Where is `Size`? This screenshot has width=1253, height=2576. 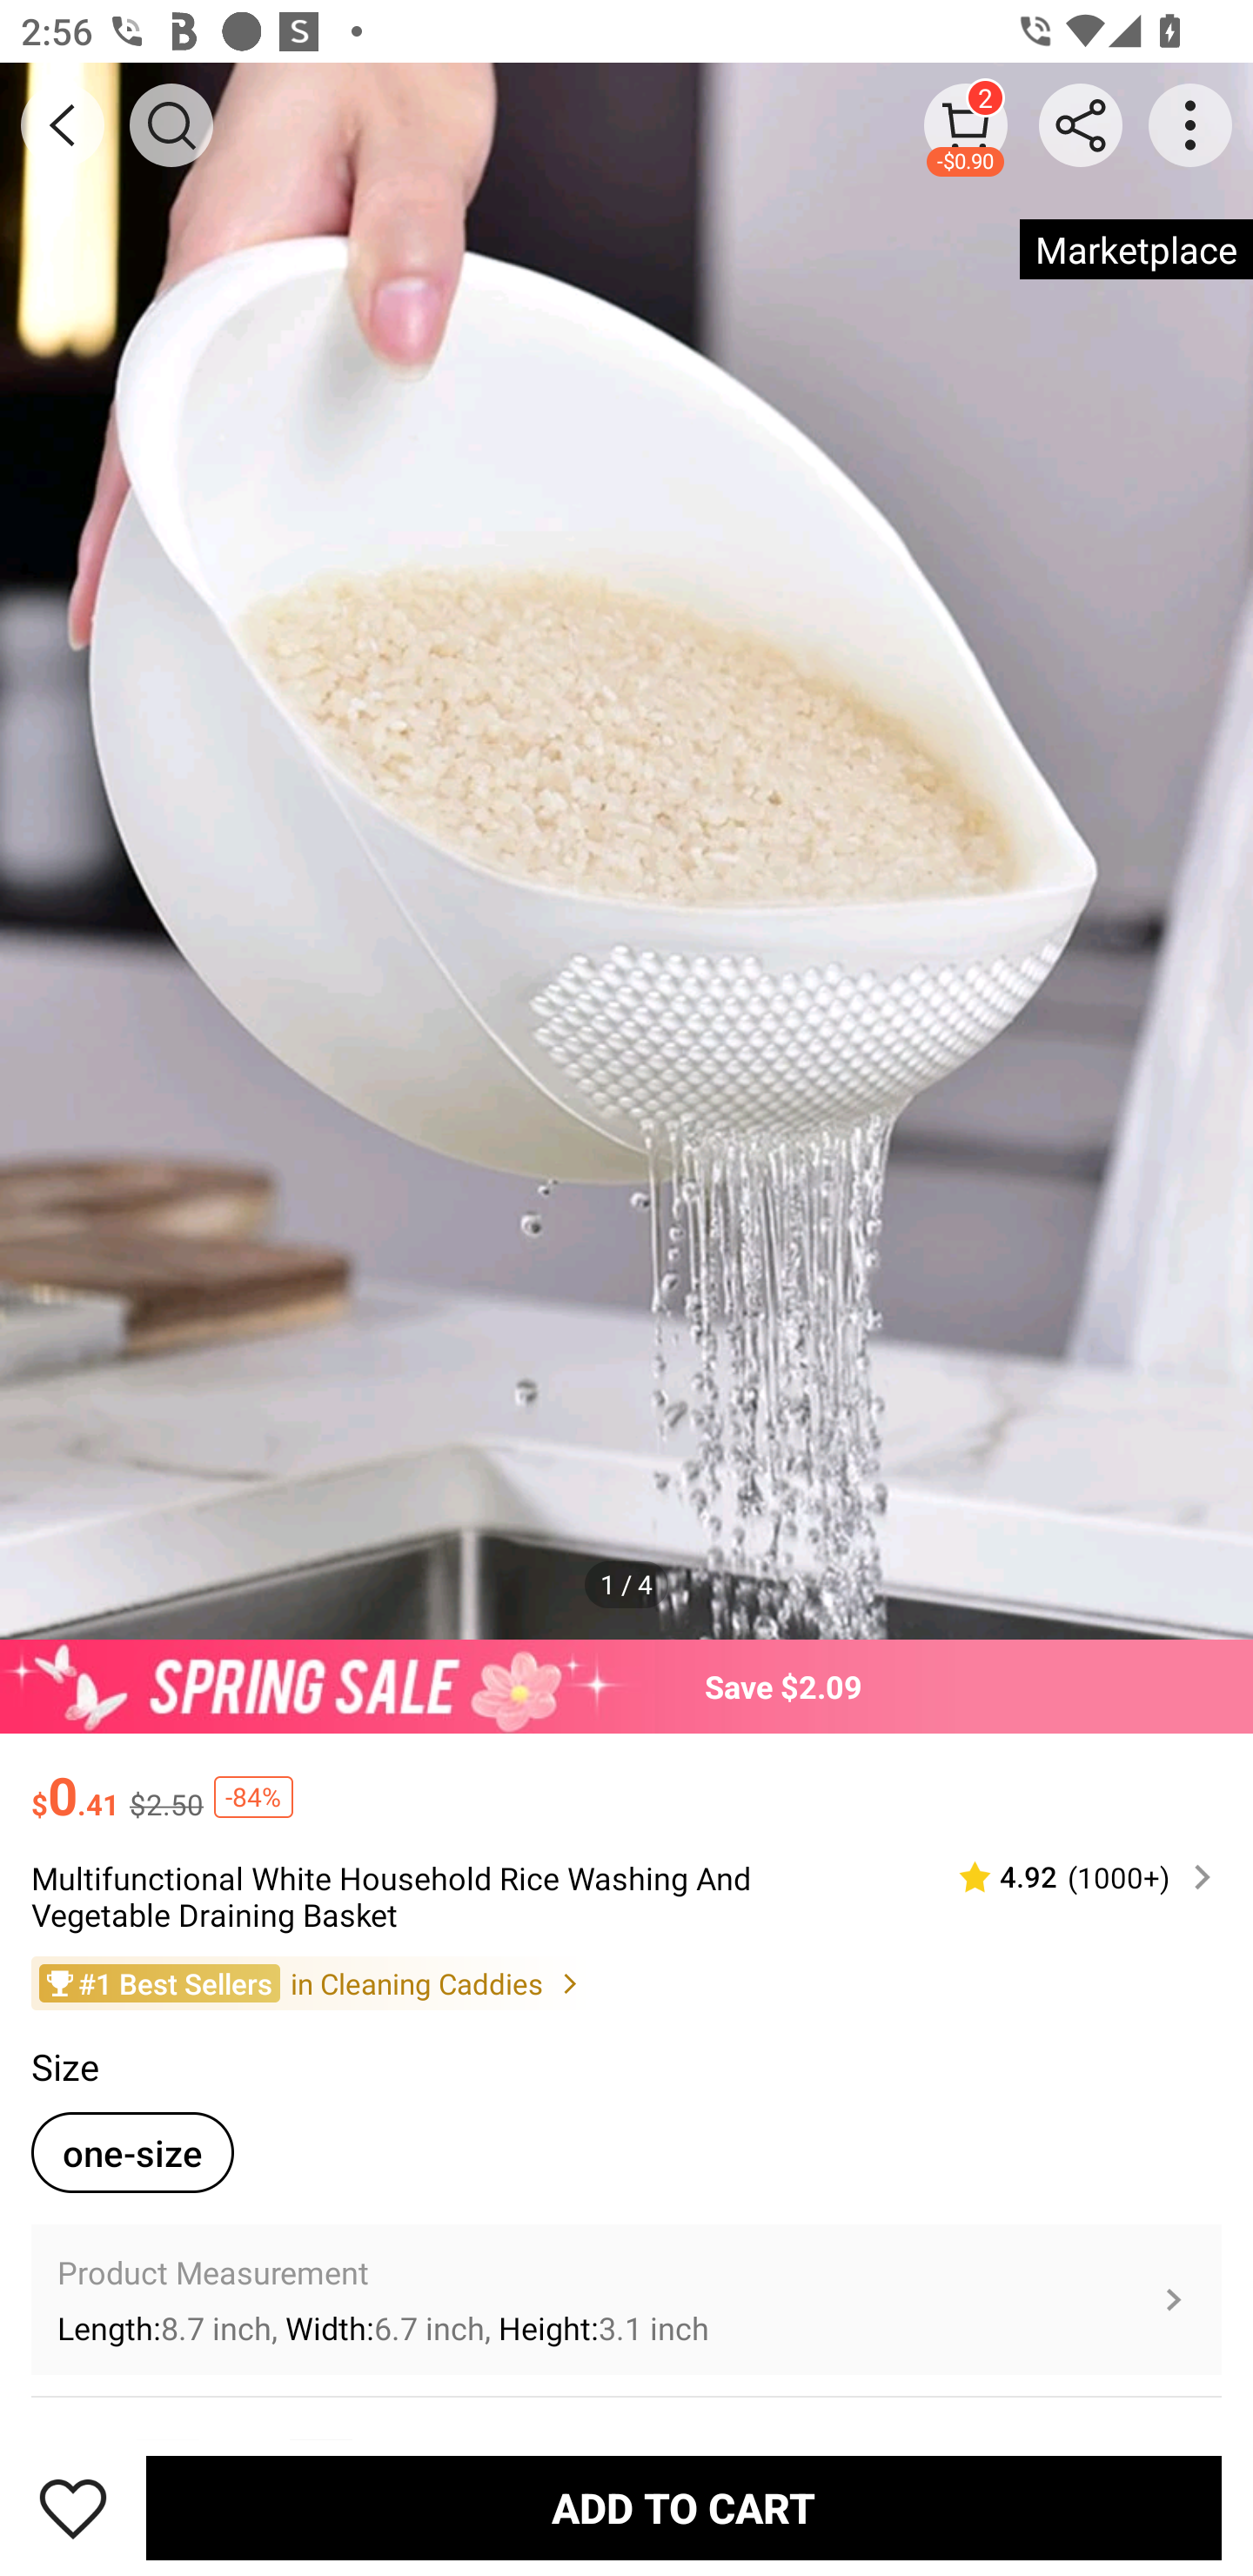 Size is located at coordinates (64, 2067).